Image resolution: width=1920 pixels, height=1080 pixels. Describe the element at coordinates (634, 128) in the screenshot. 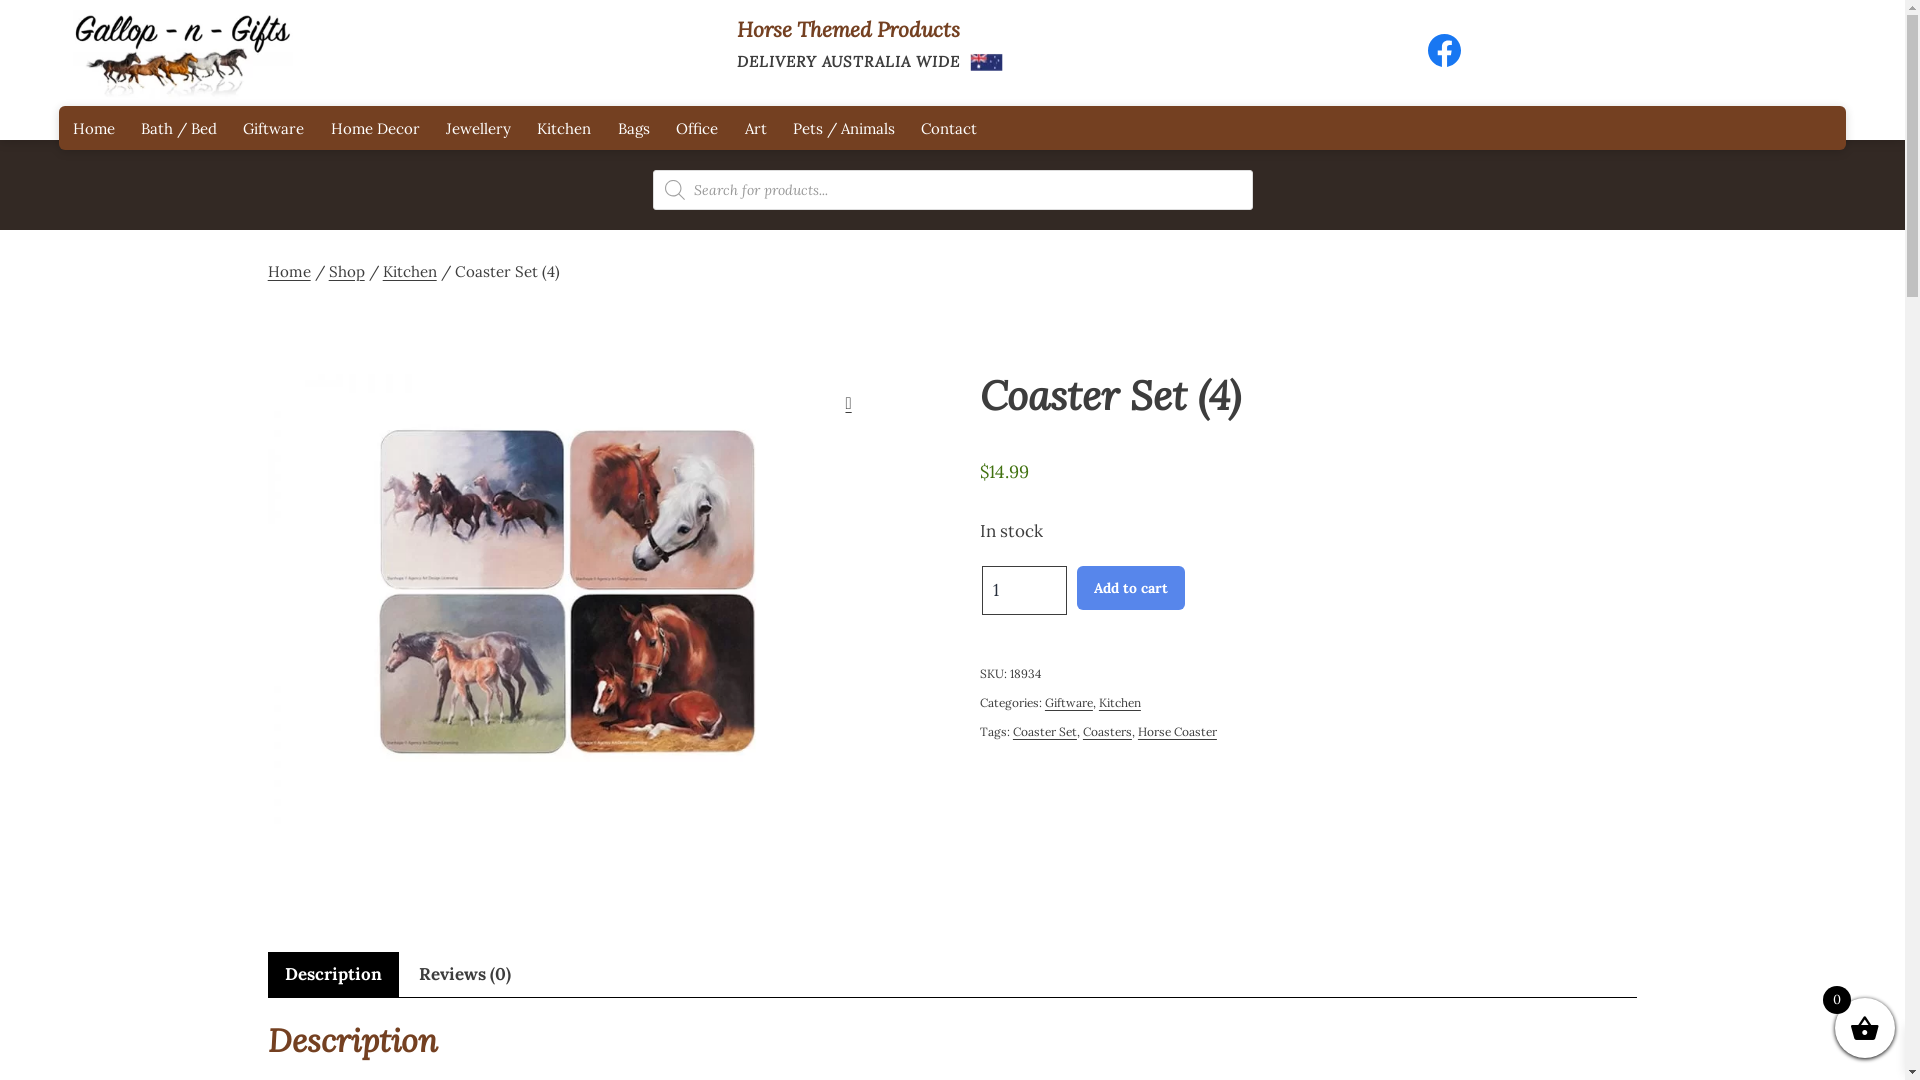

I see `Bags` at that location.